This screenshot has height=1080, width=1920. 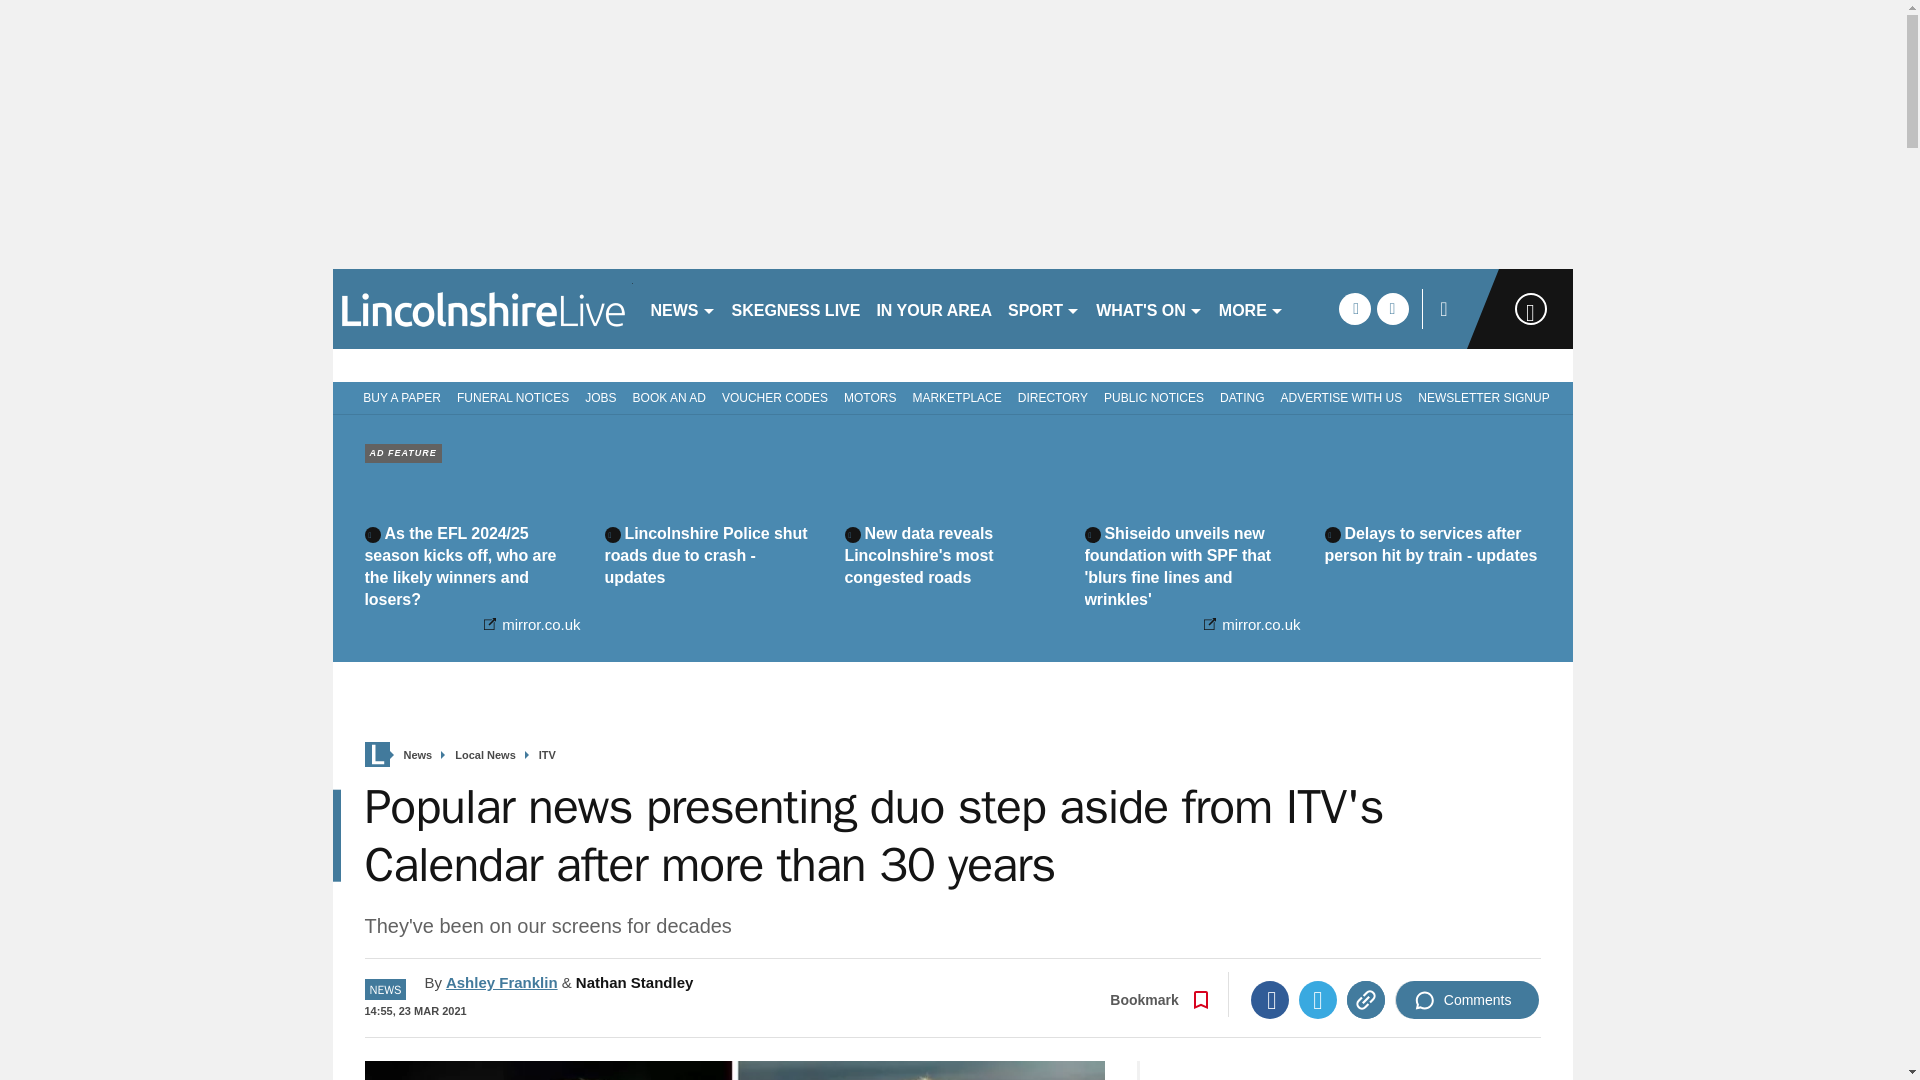 What do you see at coordinates (1270, 1000) in the screenshot?
I see `Facebook` at bounding box center [1270, 1000].